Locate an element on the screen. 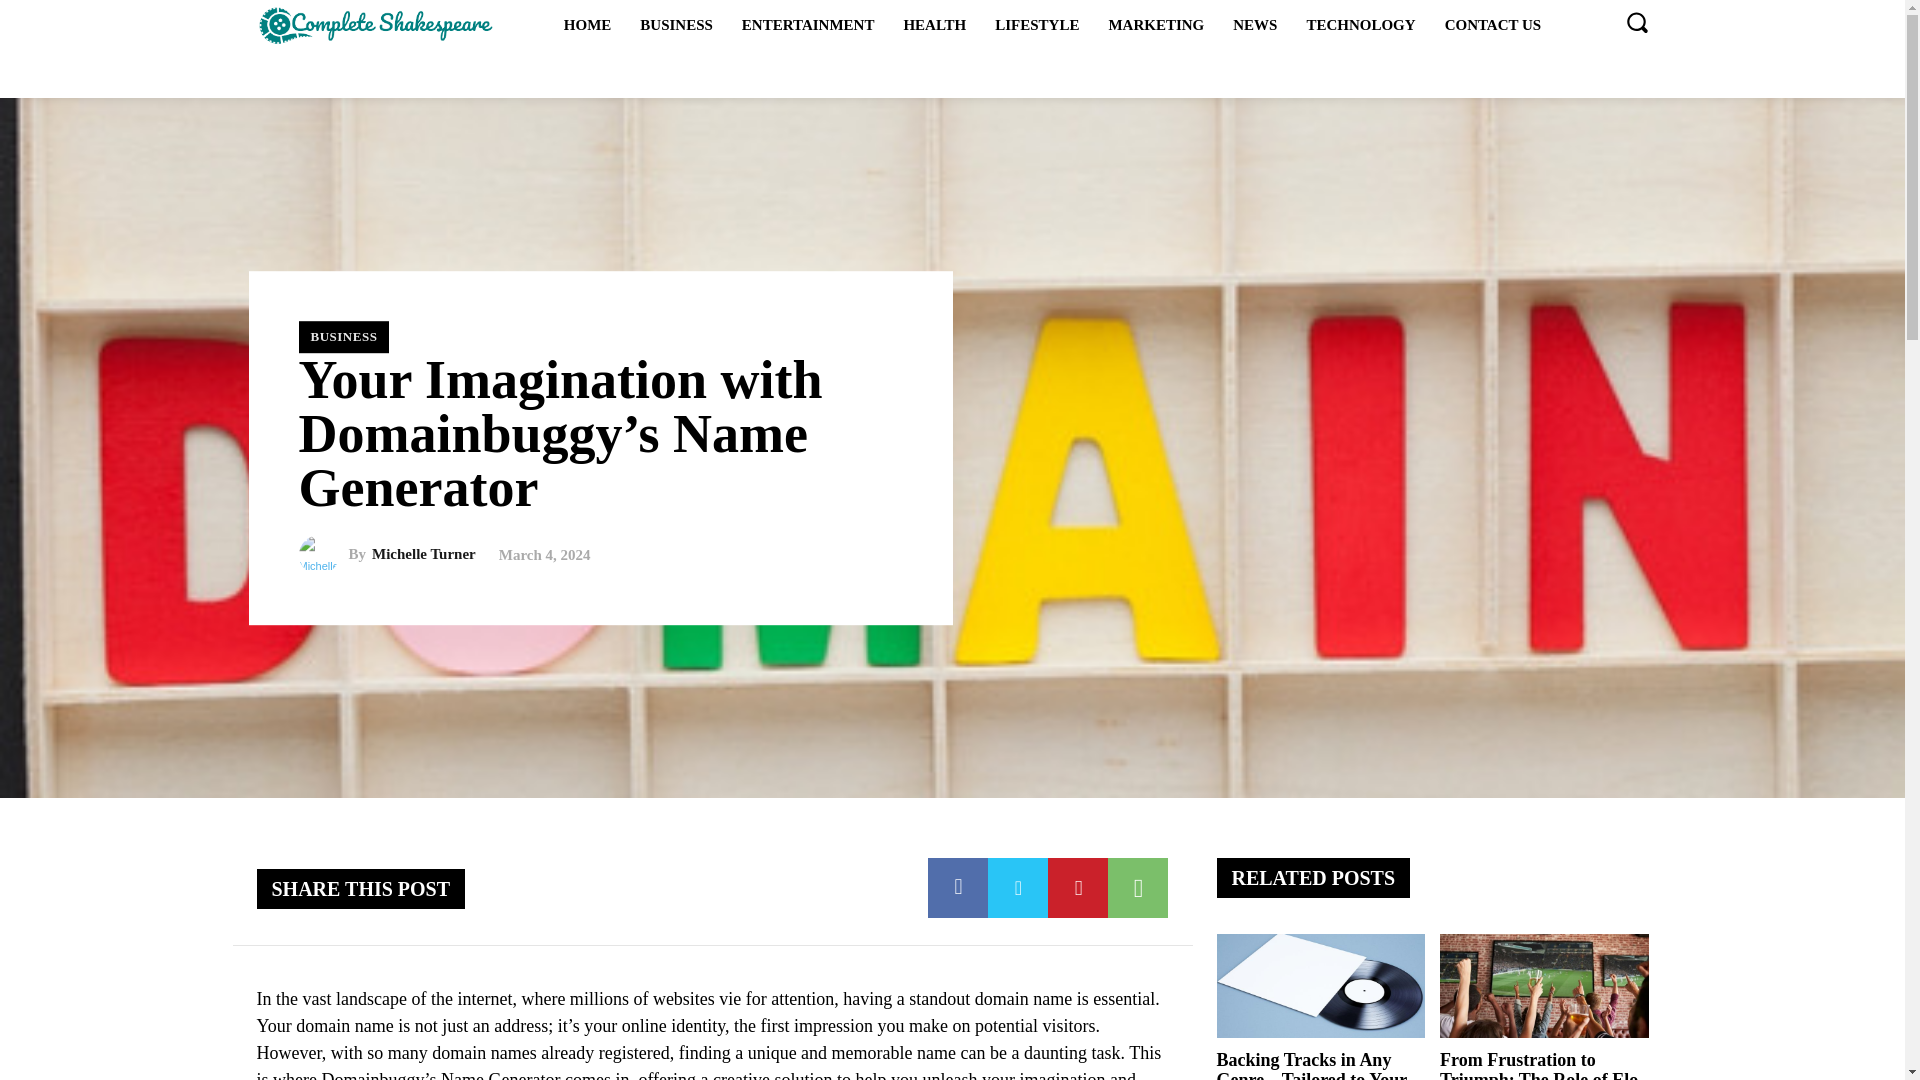  TECHNOLOGY is located at coordinates (1360, 24).